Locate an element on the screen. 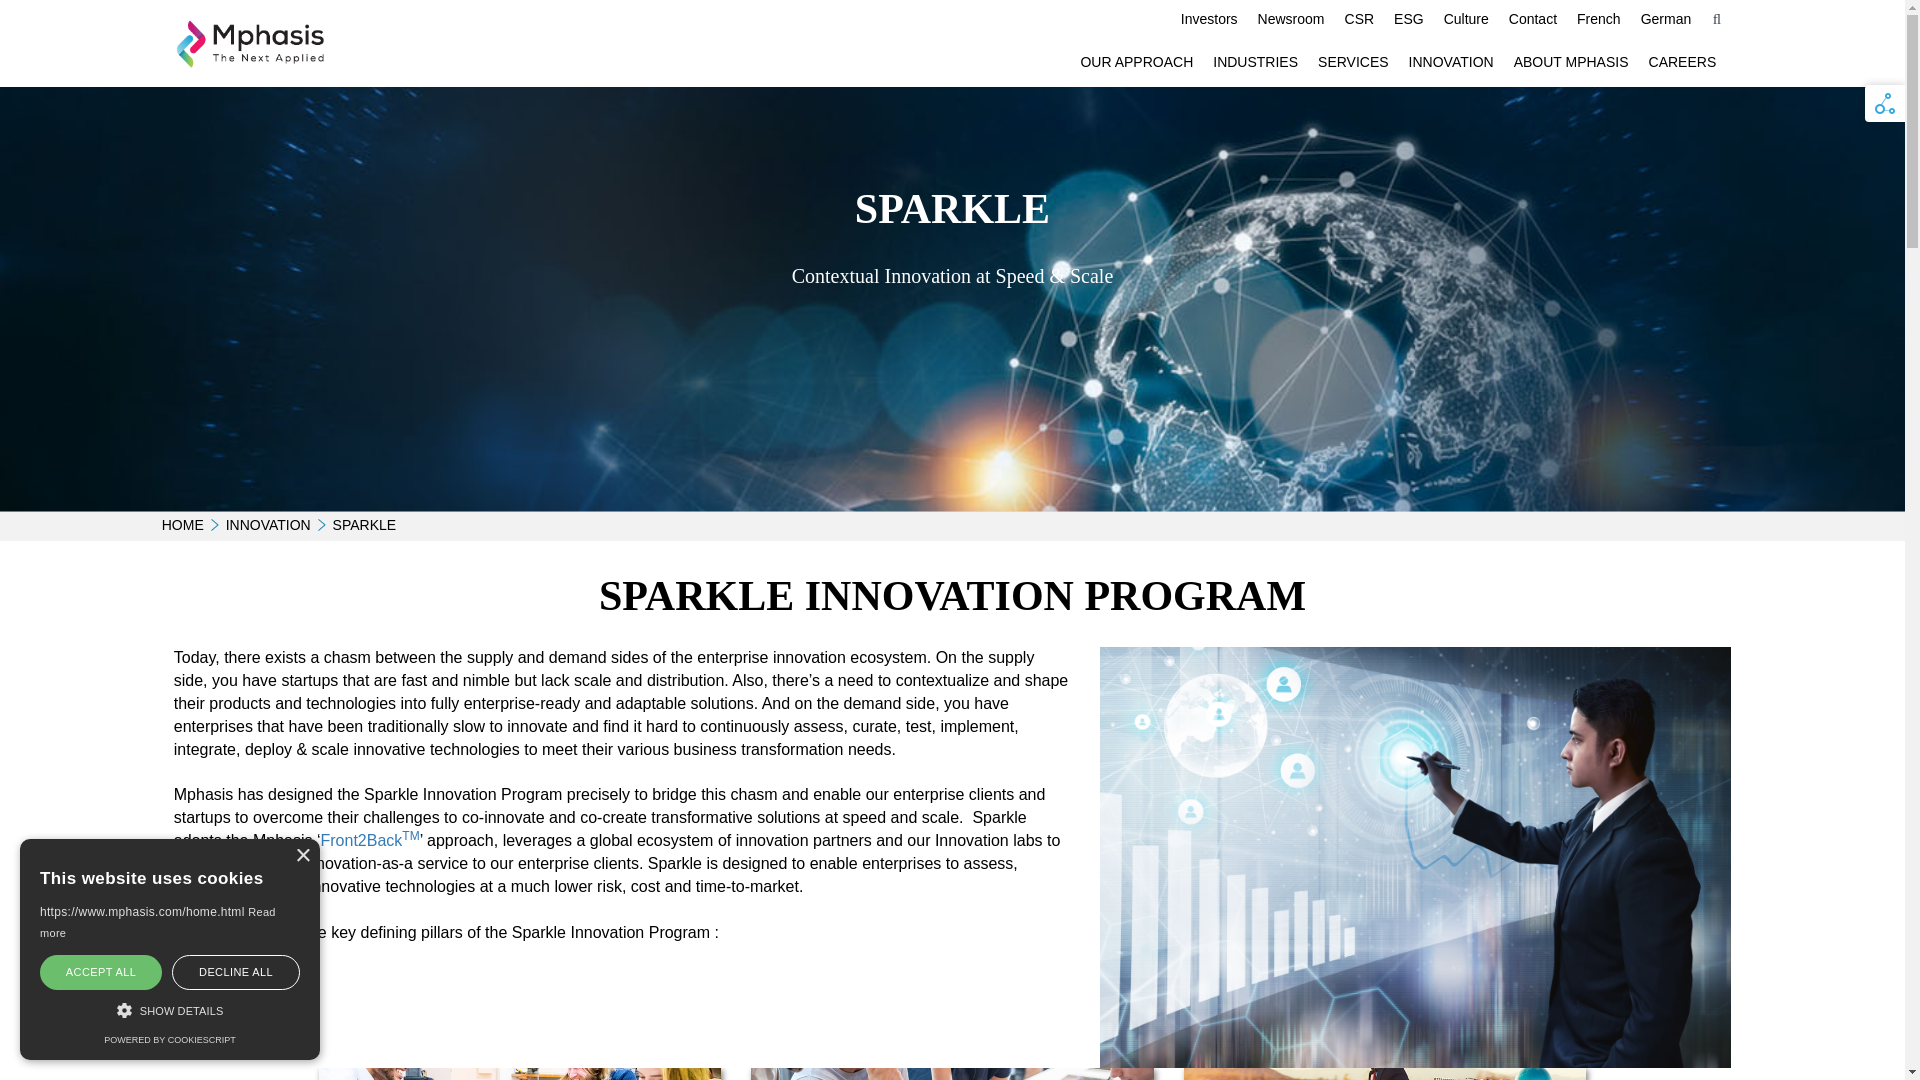 This screenshot has height=1080, width=1920. Culture is located at coordinates (1466, 19).